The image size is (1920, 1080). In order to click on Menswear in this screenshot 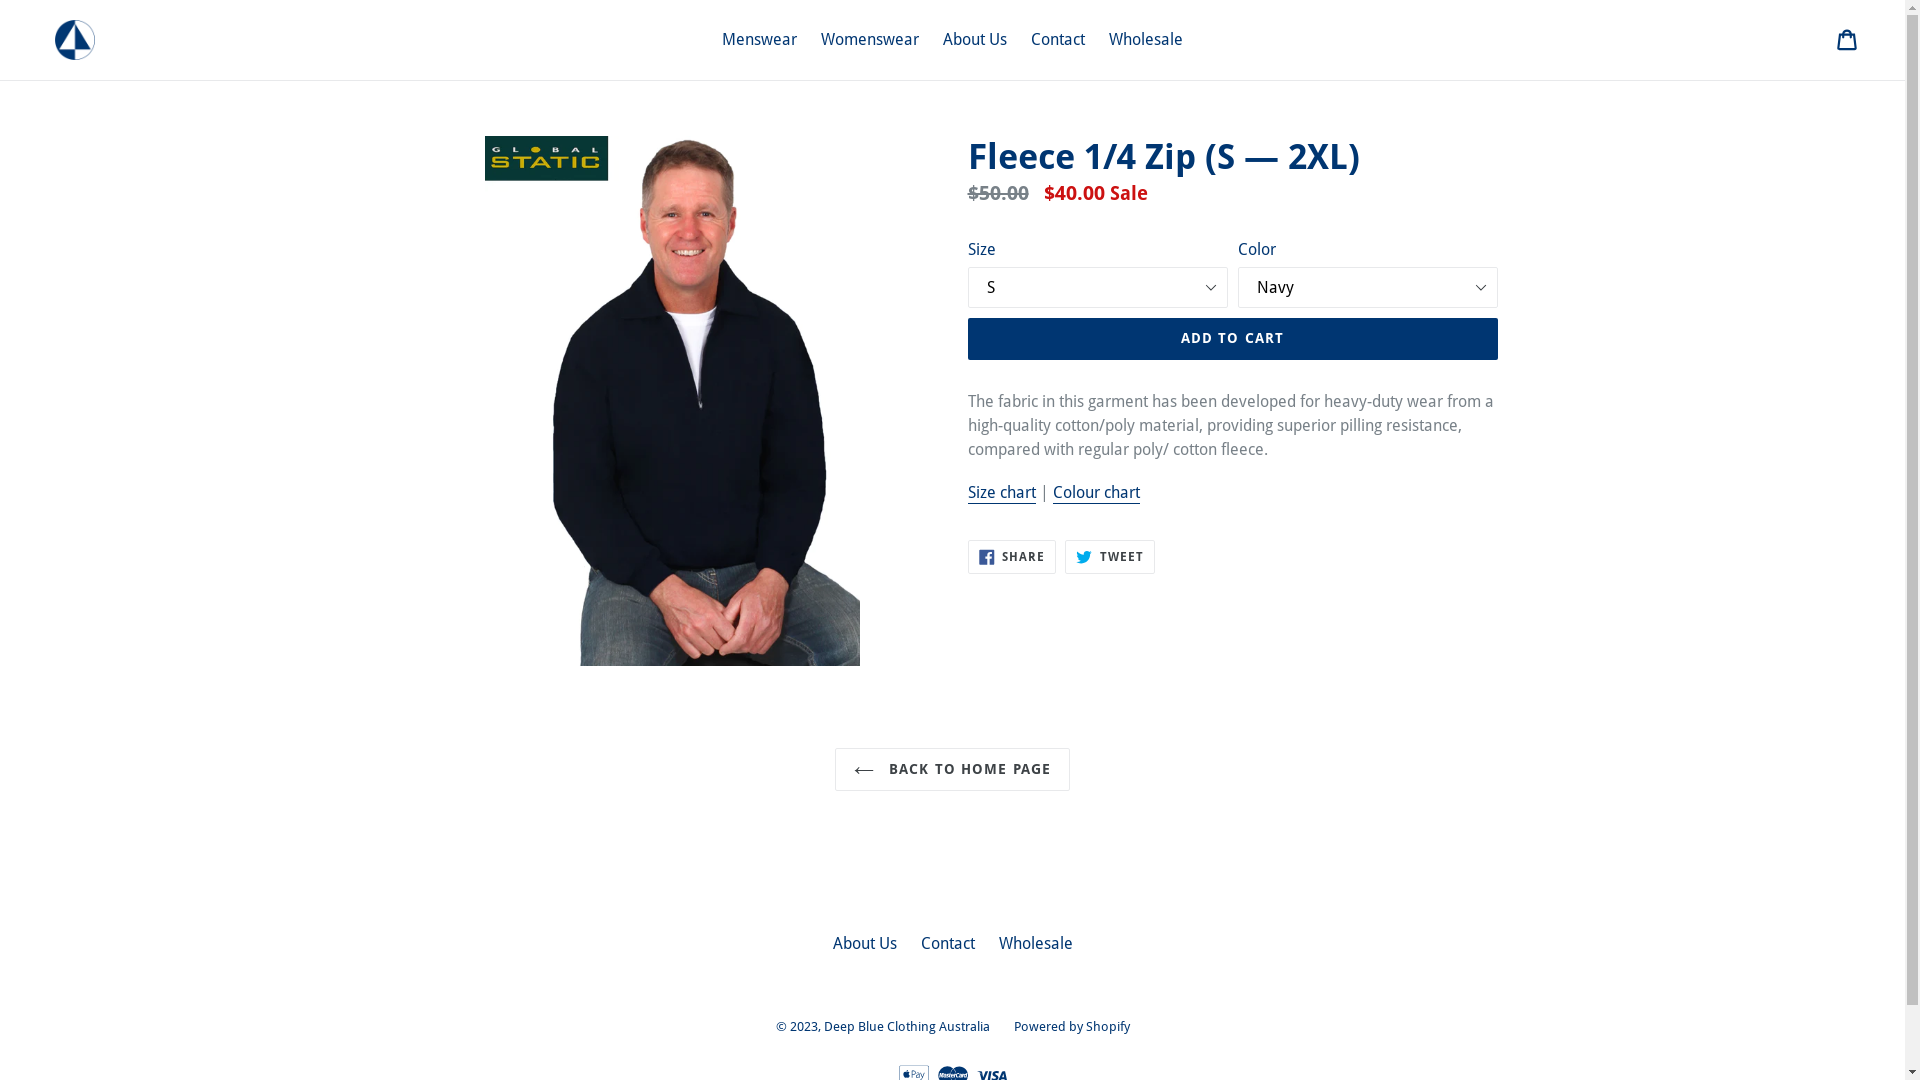, I will do `click(760, 40)`.